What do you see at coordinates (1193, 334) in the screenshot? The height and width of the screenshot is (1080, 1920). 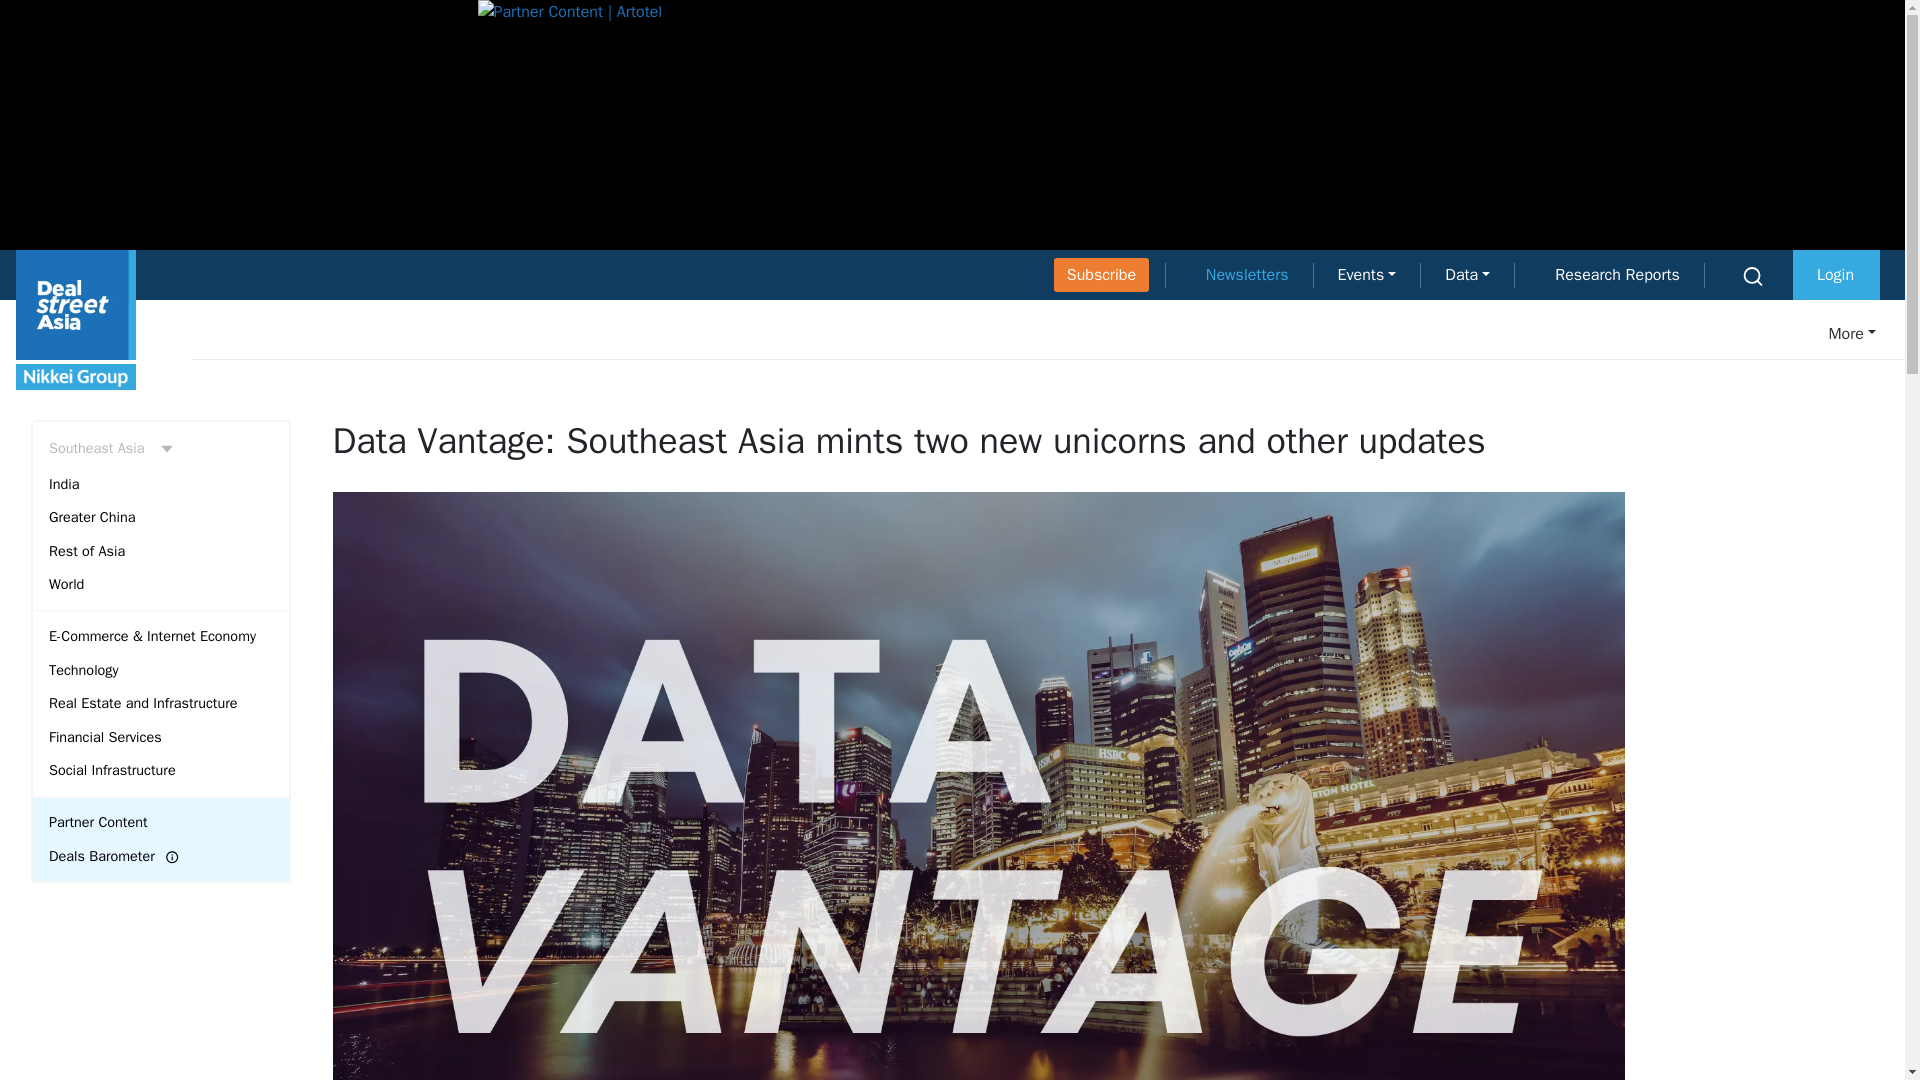 I see `Venture Capital` at bounding box center [1193, 334].